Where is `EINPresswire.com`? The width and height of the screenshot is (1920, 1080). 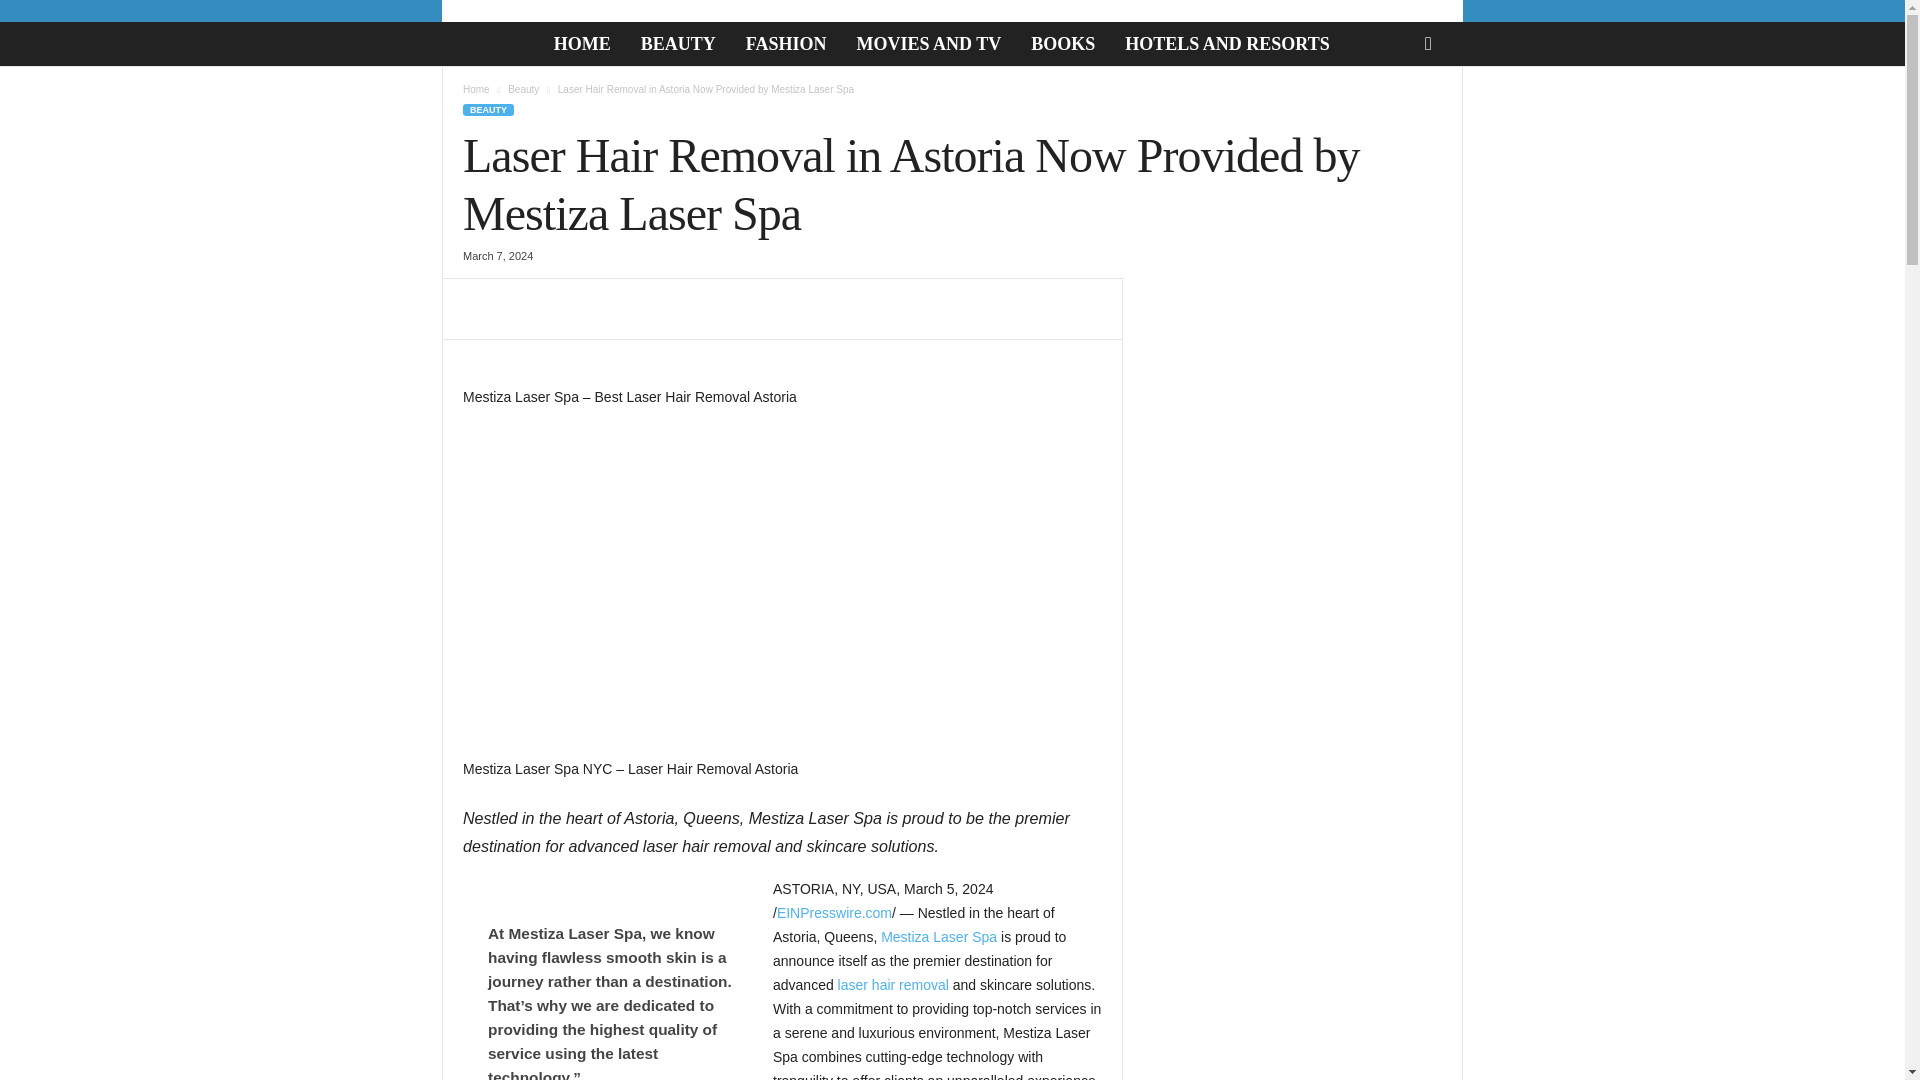
EINPresswire.com is located at coordinates (834, 913).